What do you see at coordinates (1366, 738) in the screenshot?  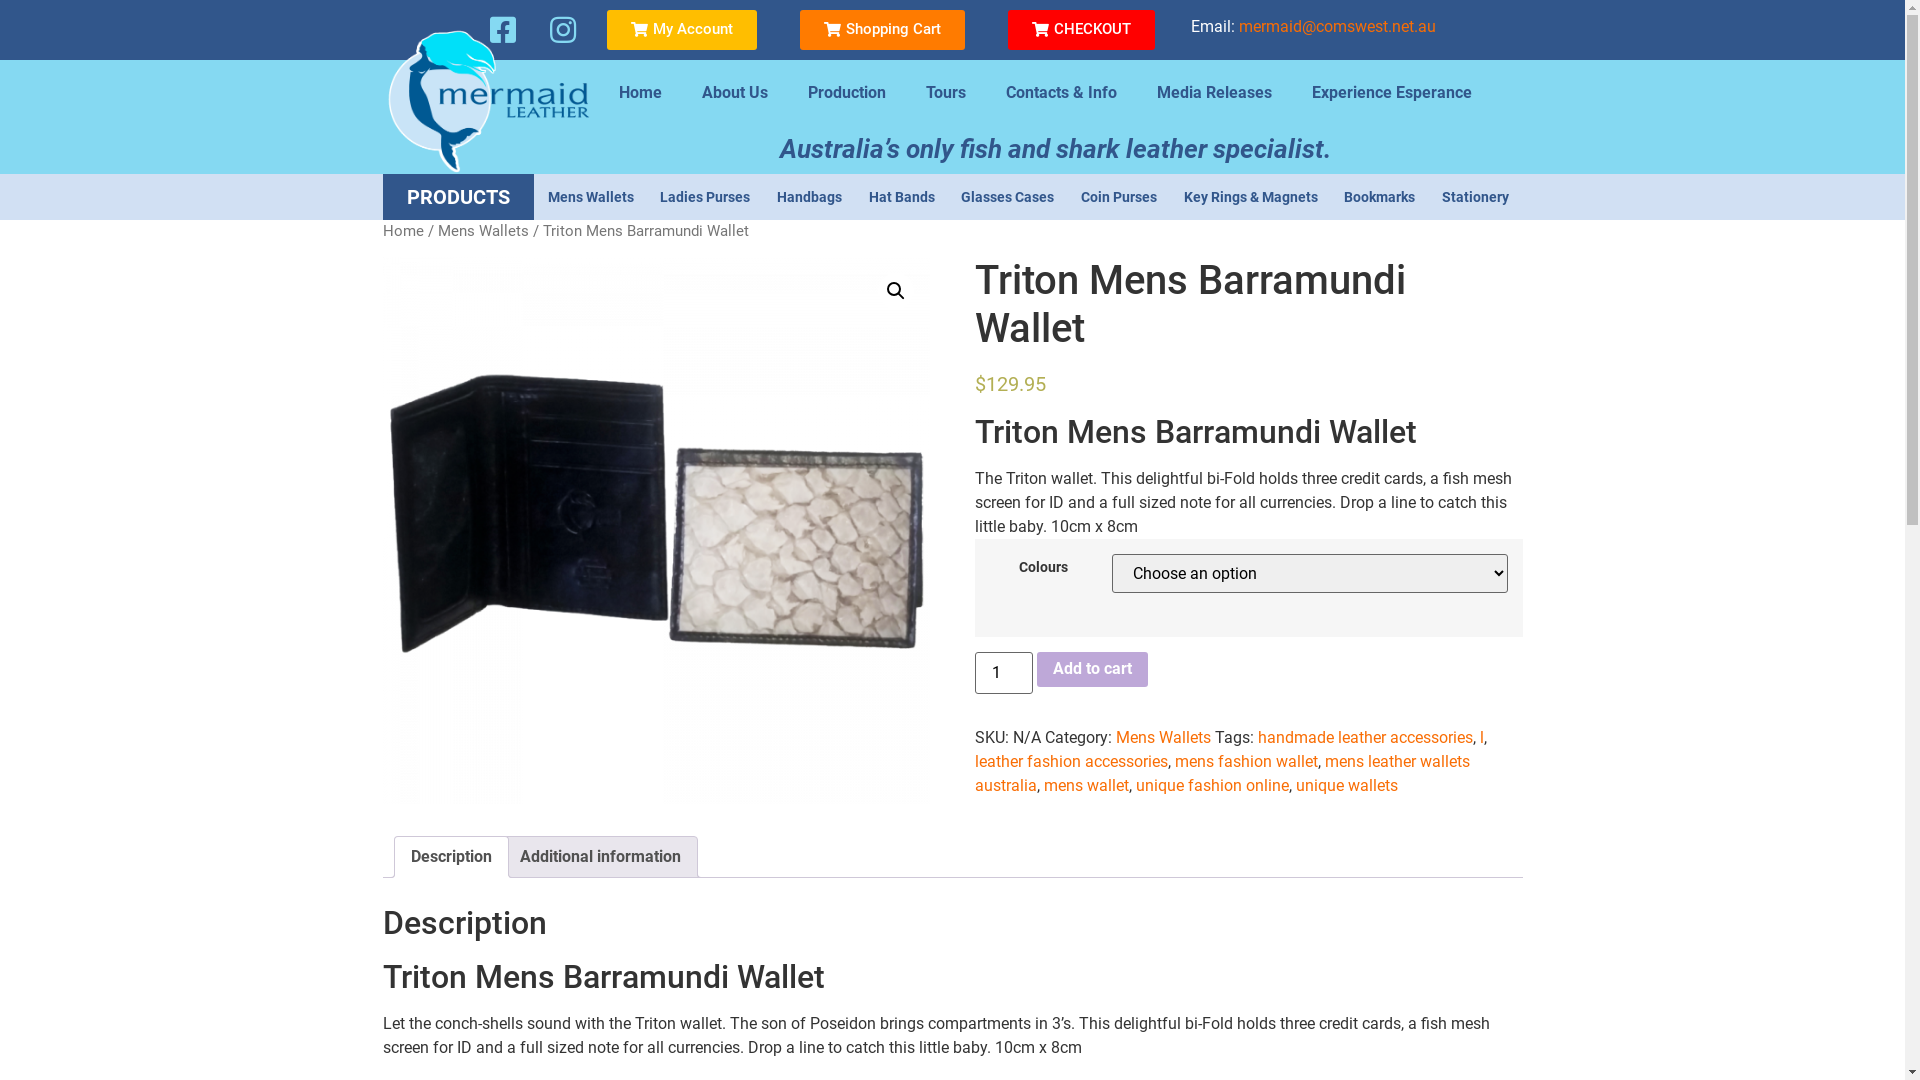 I see `handmade leather accessories` at bounding box center [1366, 738].